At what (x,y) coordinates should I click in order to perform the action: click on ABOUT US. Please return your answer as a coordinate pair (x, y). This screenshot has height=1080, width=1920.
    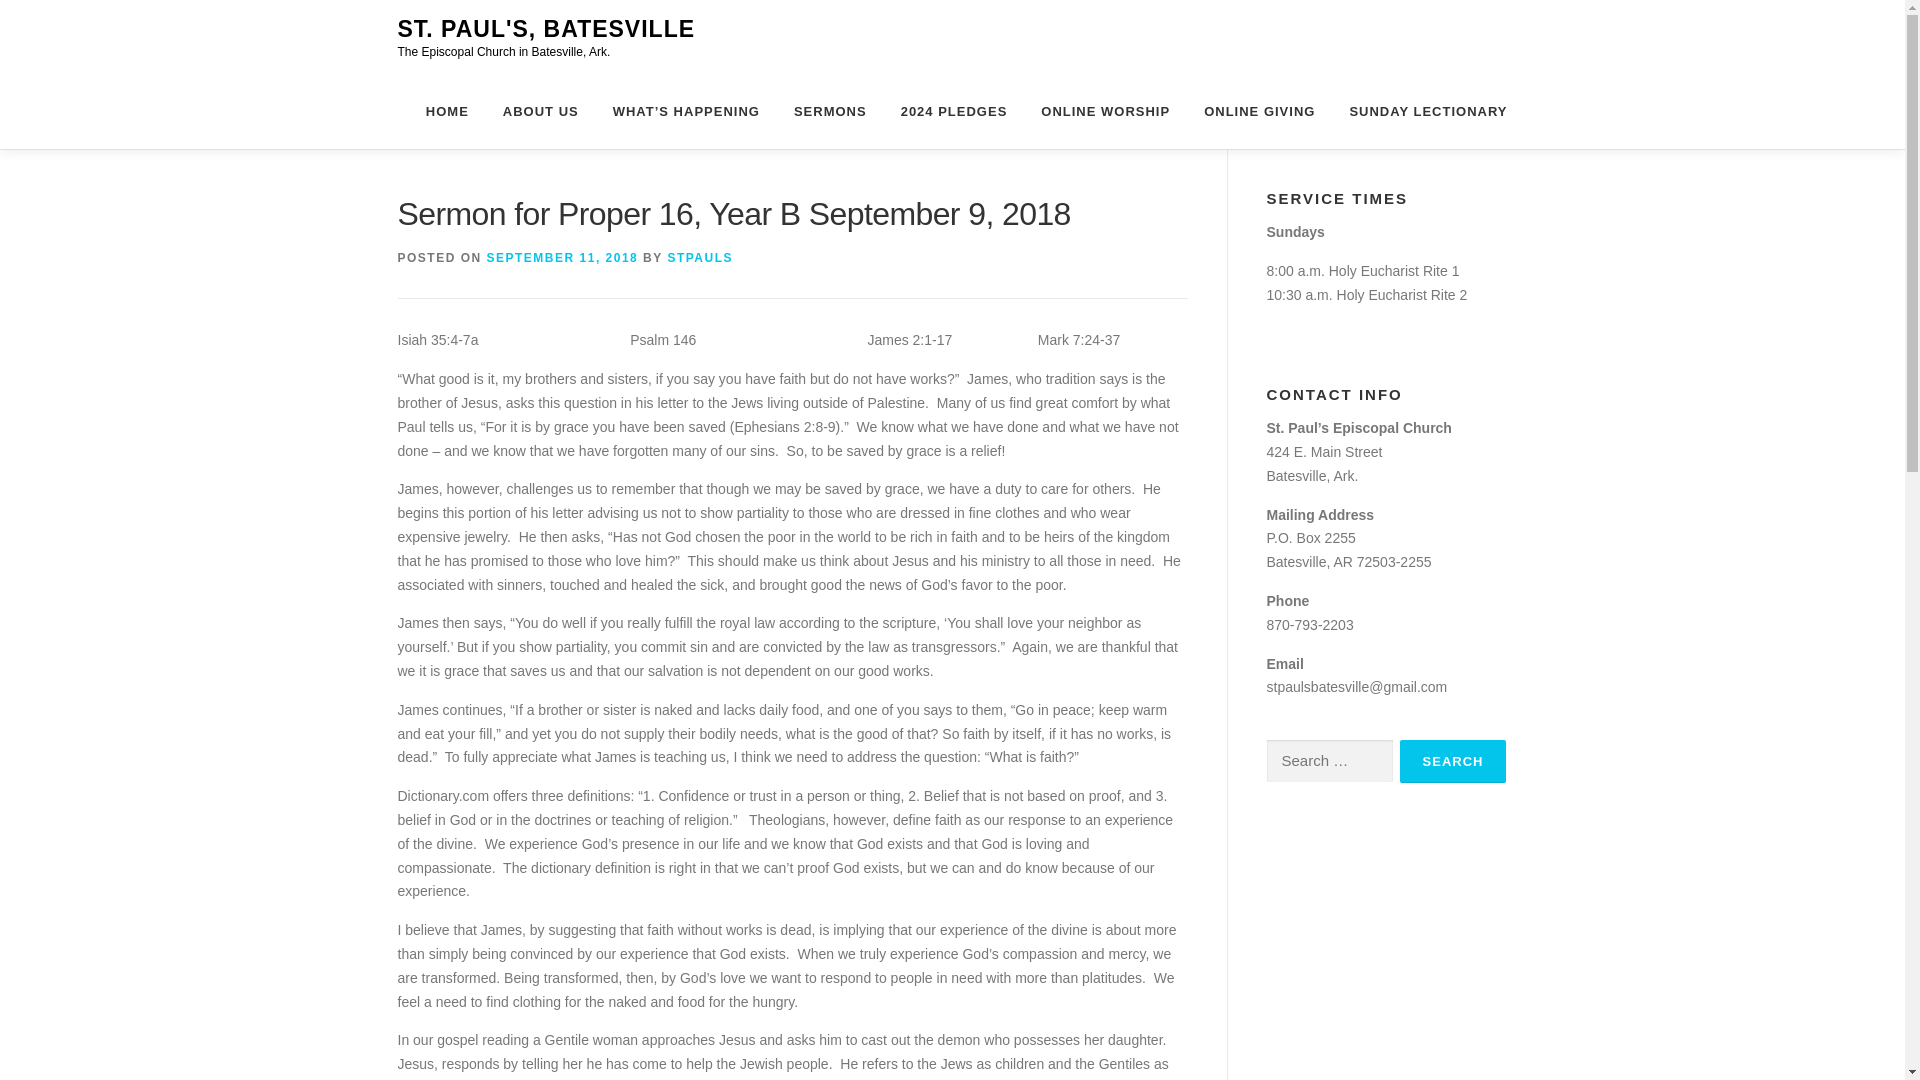
    Looking at the image, I should click on (540, 112).